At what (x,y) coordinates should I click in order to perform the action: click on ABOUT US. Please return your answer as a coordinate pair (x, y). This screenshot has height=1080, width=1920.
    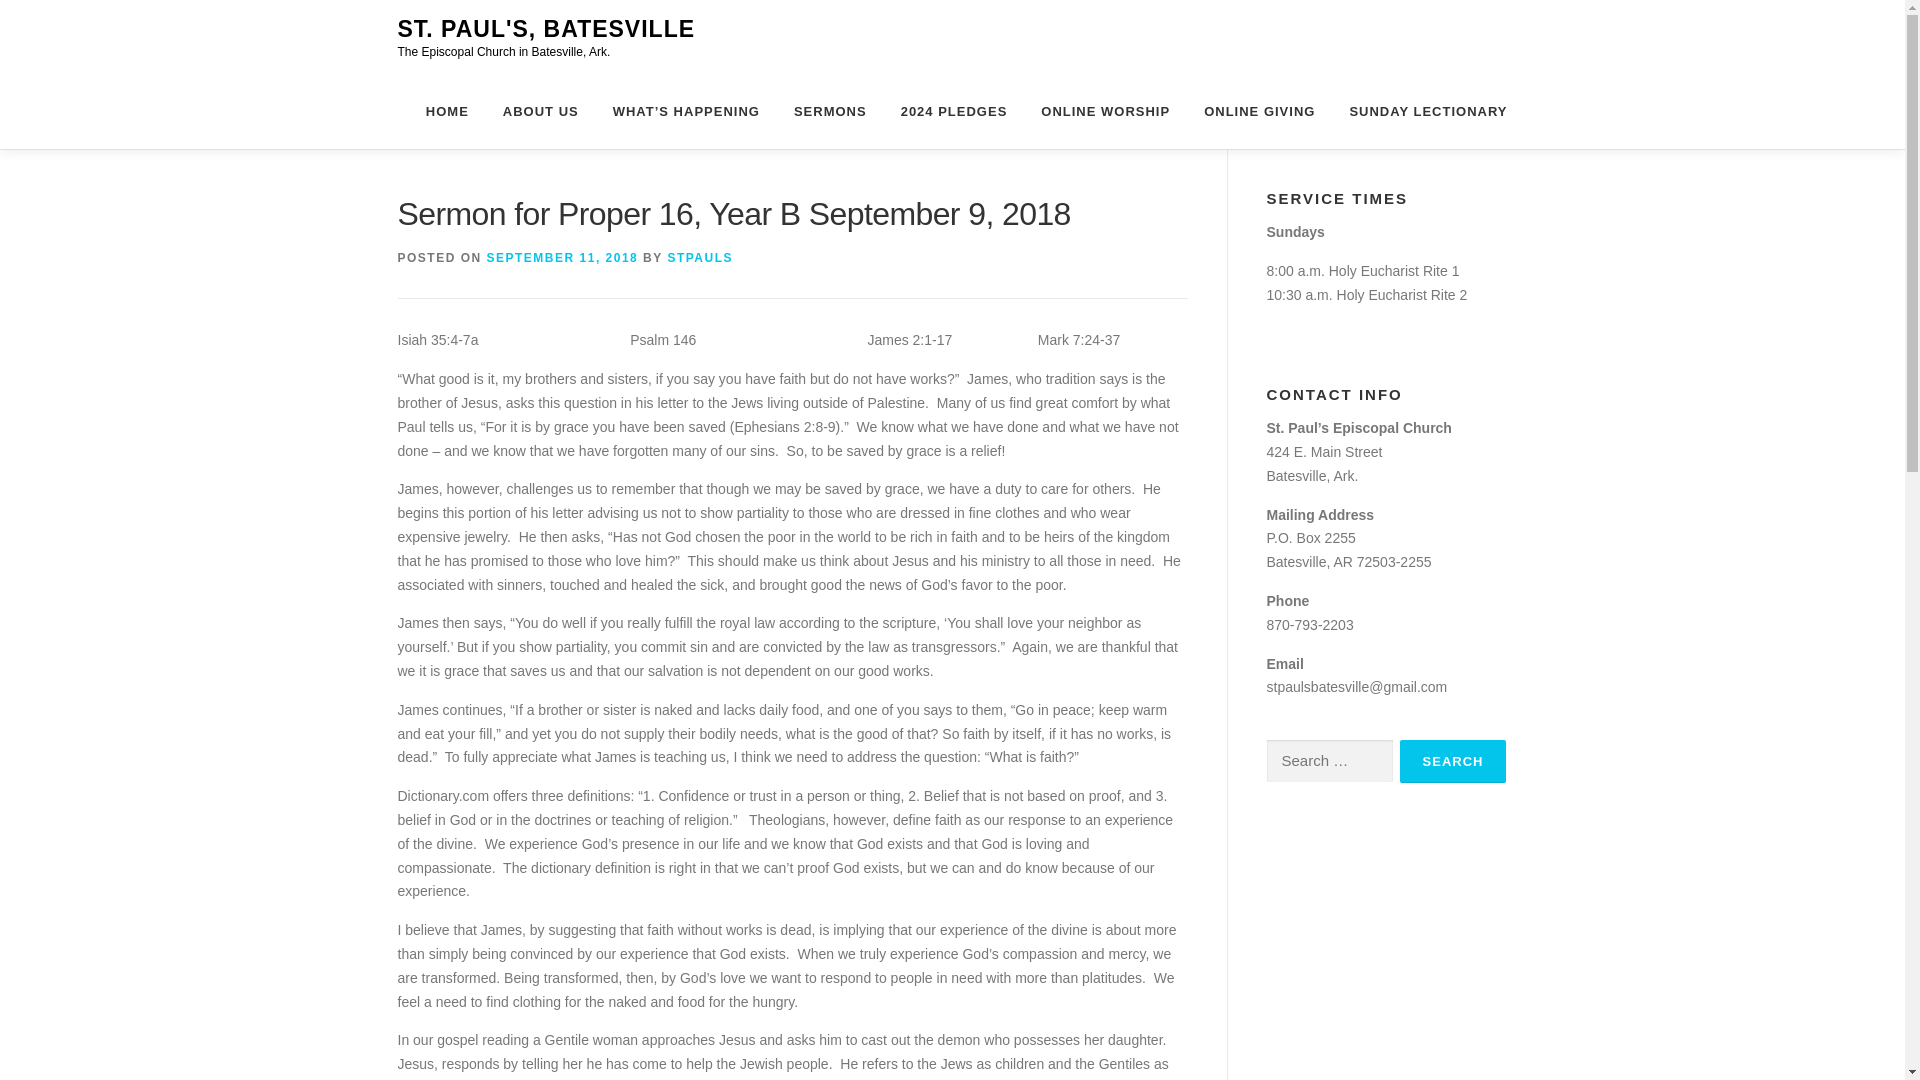
    Looking at the image, I should click on (540, 112).